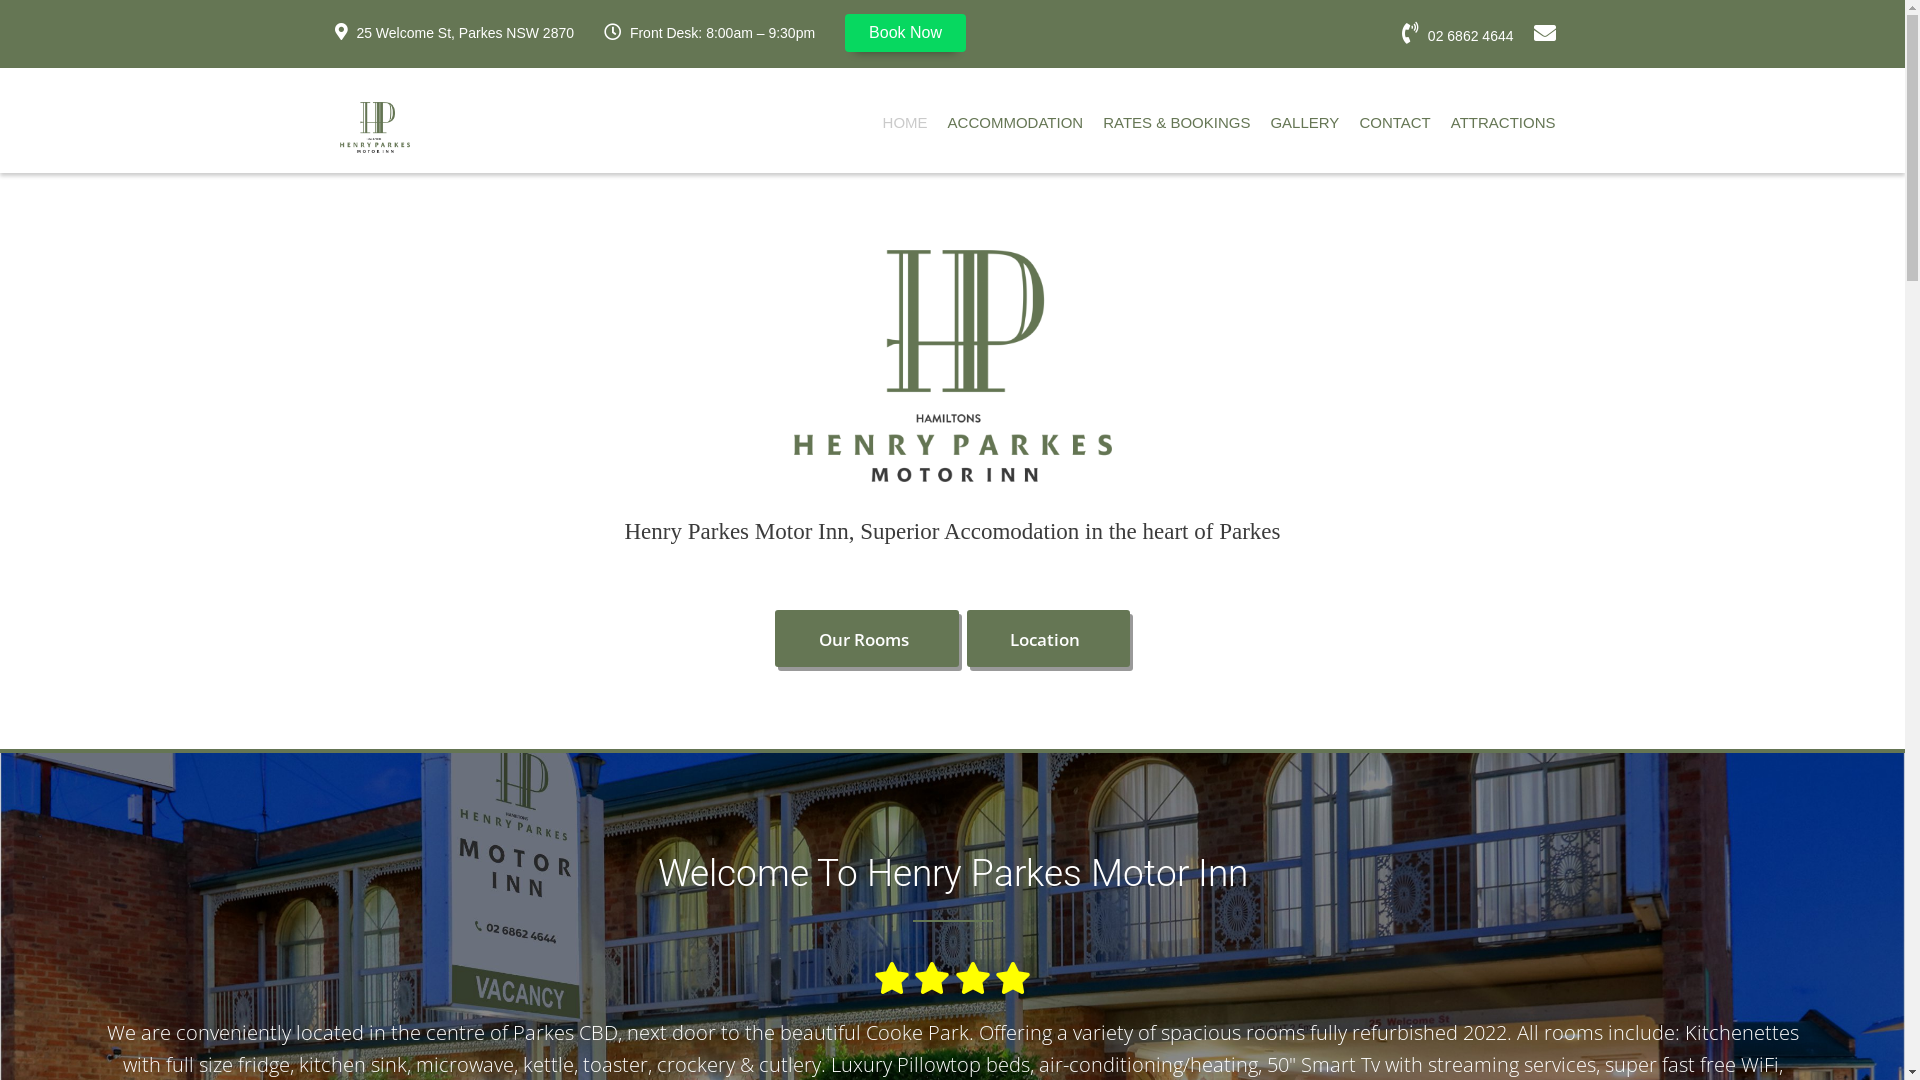 This screenshot has width=1920, height=1080. I want to click on Book Now, so click(906, 33).